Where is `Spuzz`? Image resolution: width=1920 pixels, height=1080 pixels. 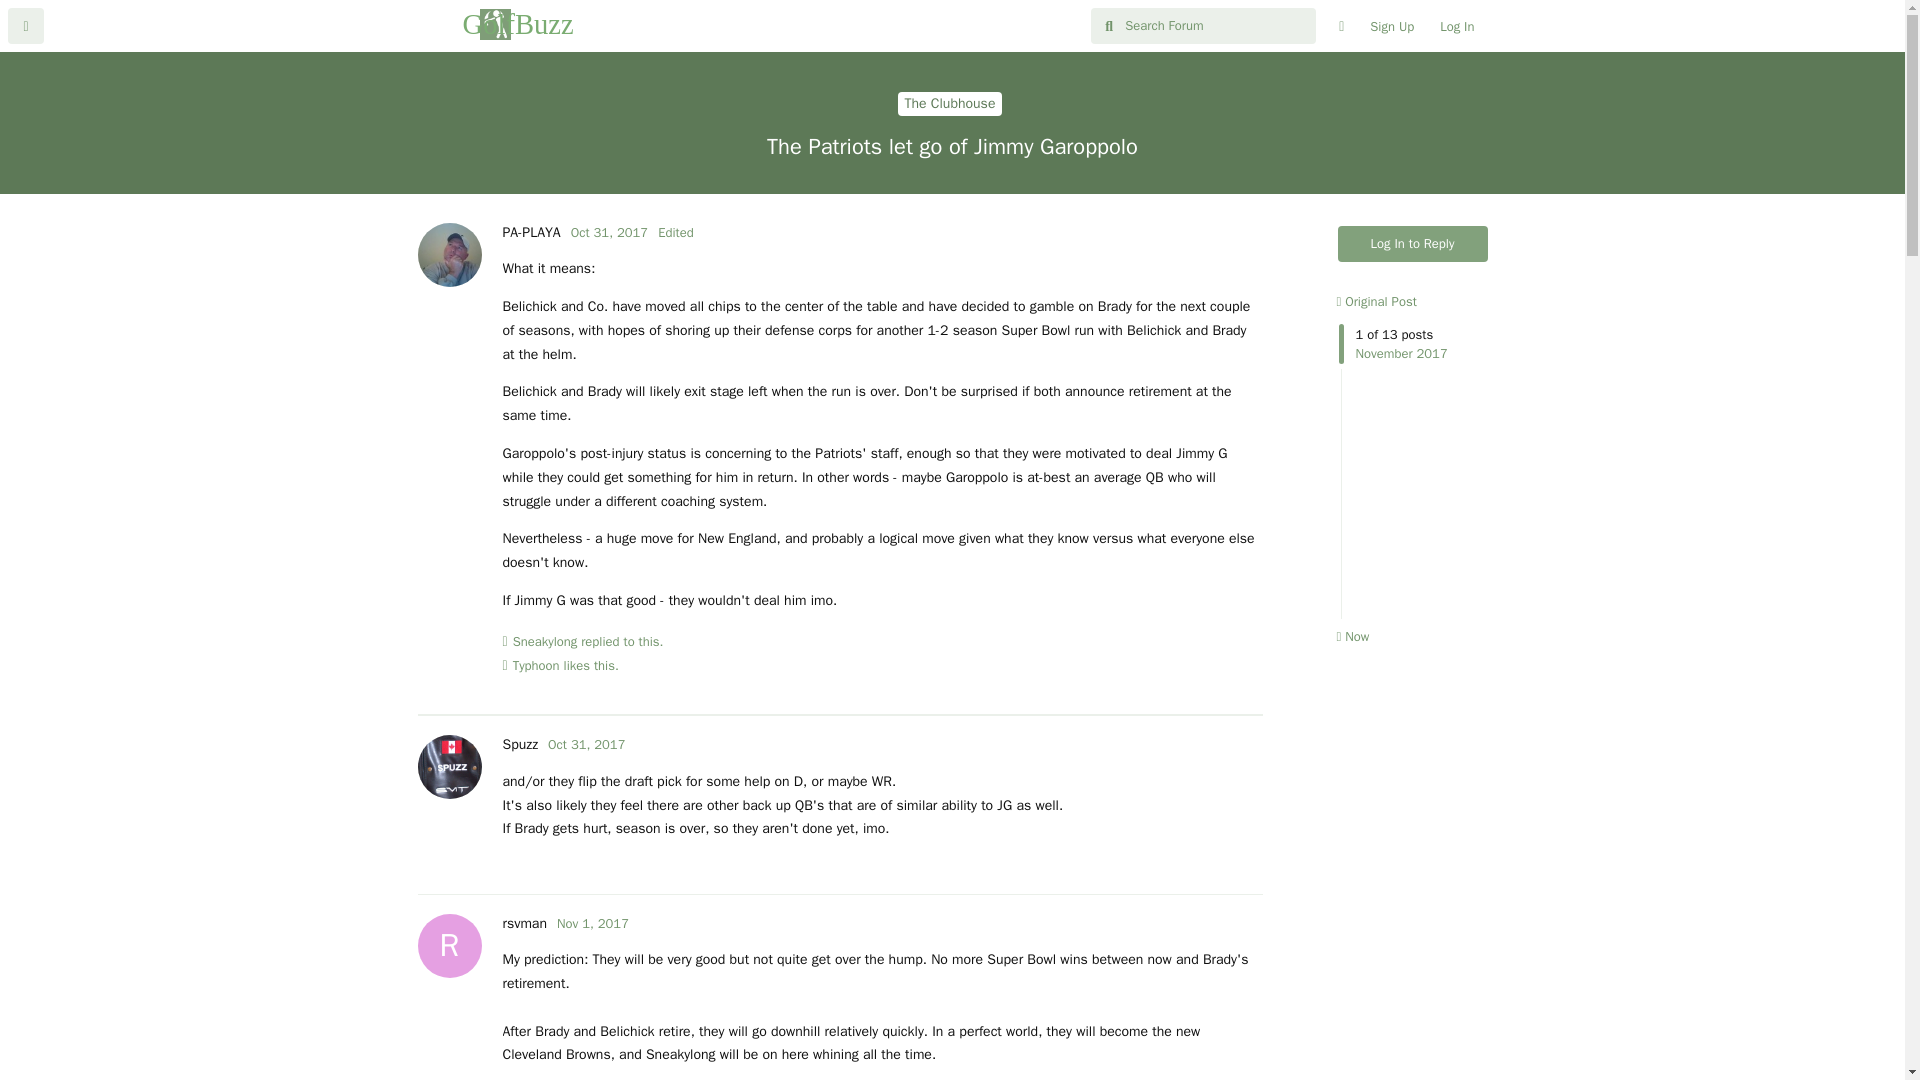
Spuzz is located at coordinates (609, 232).